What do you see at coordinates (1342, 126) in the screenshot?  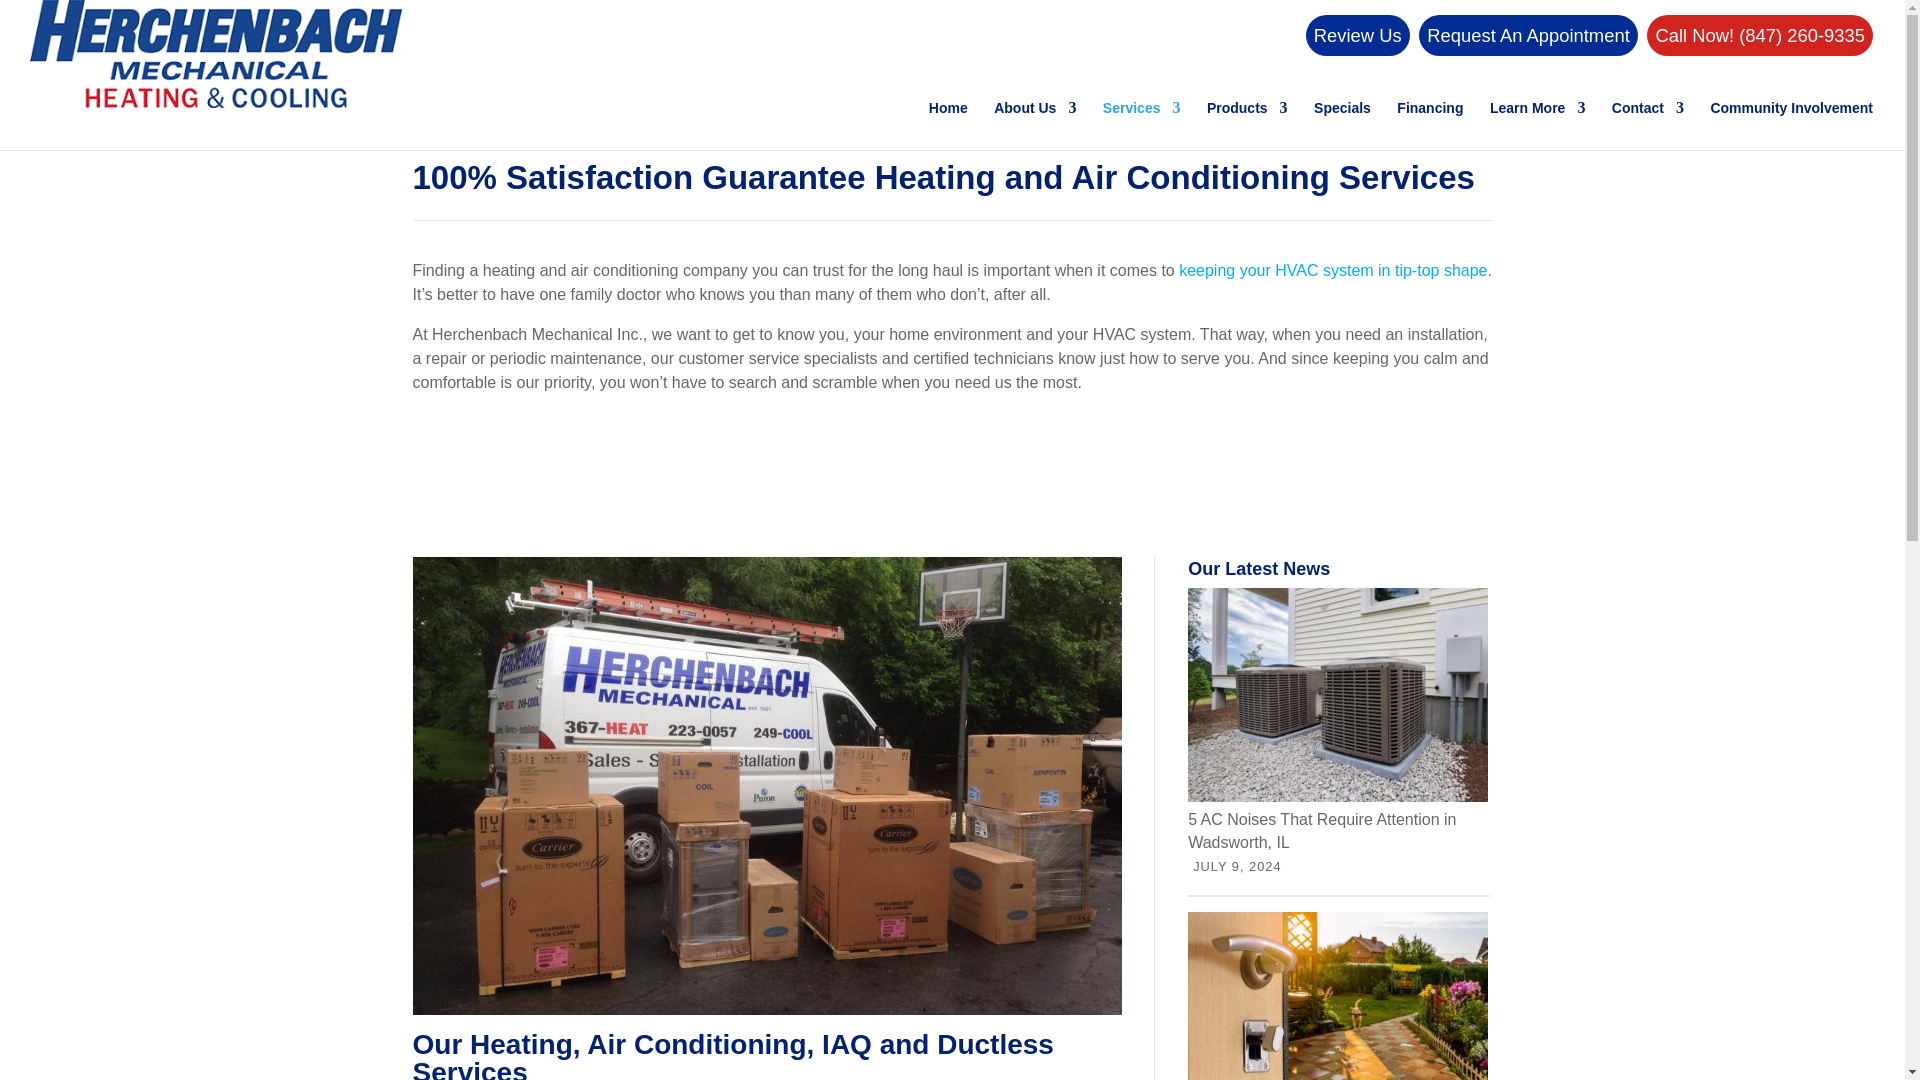 I see `Specials` at bounding box center [1342, 126].